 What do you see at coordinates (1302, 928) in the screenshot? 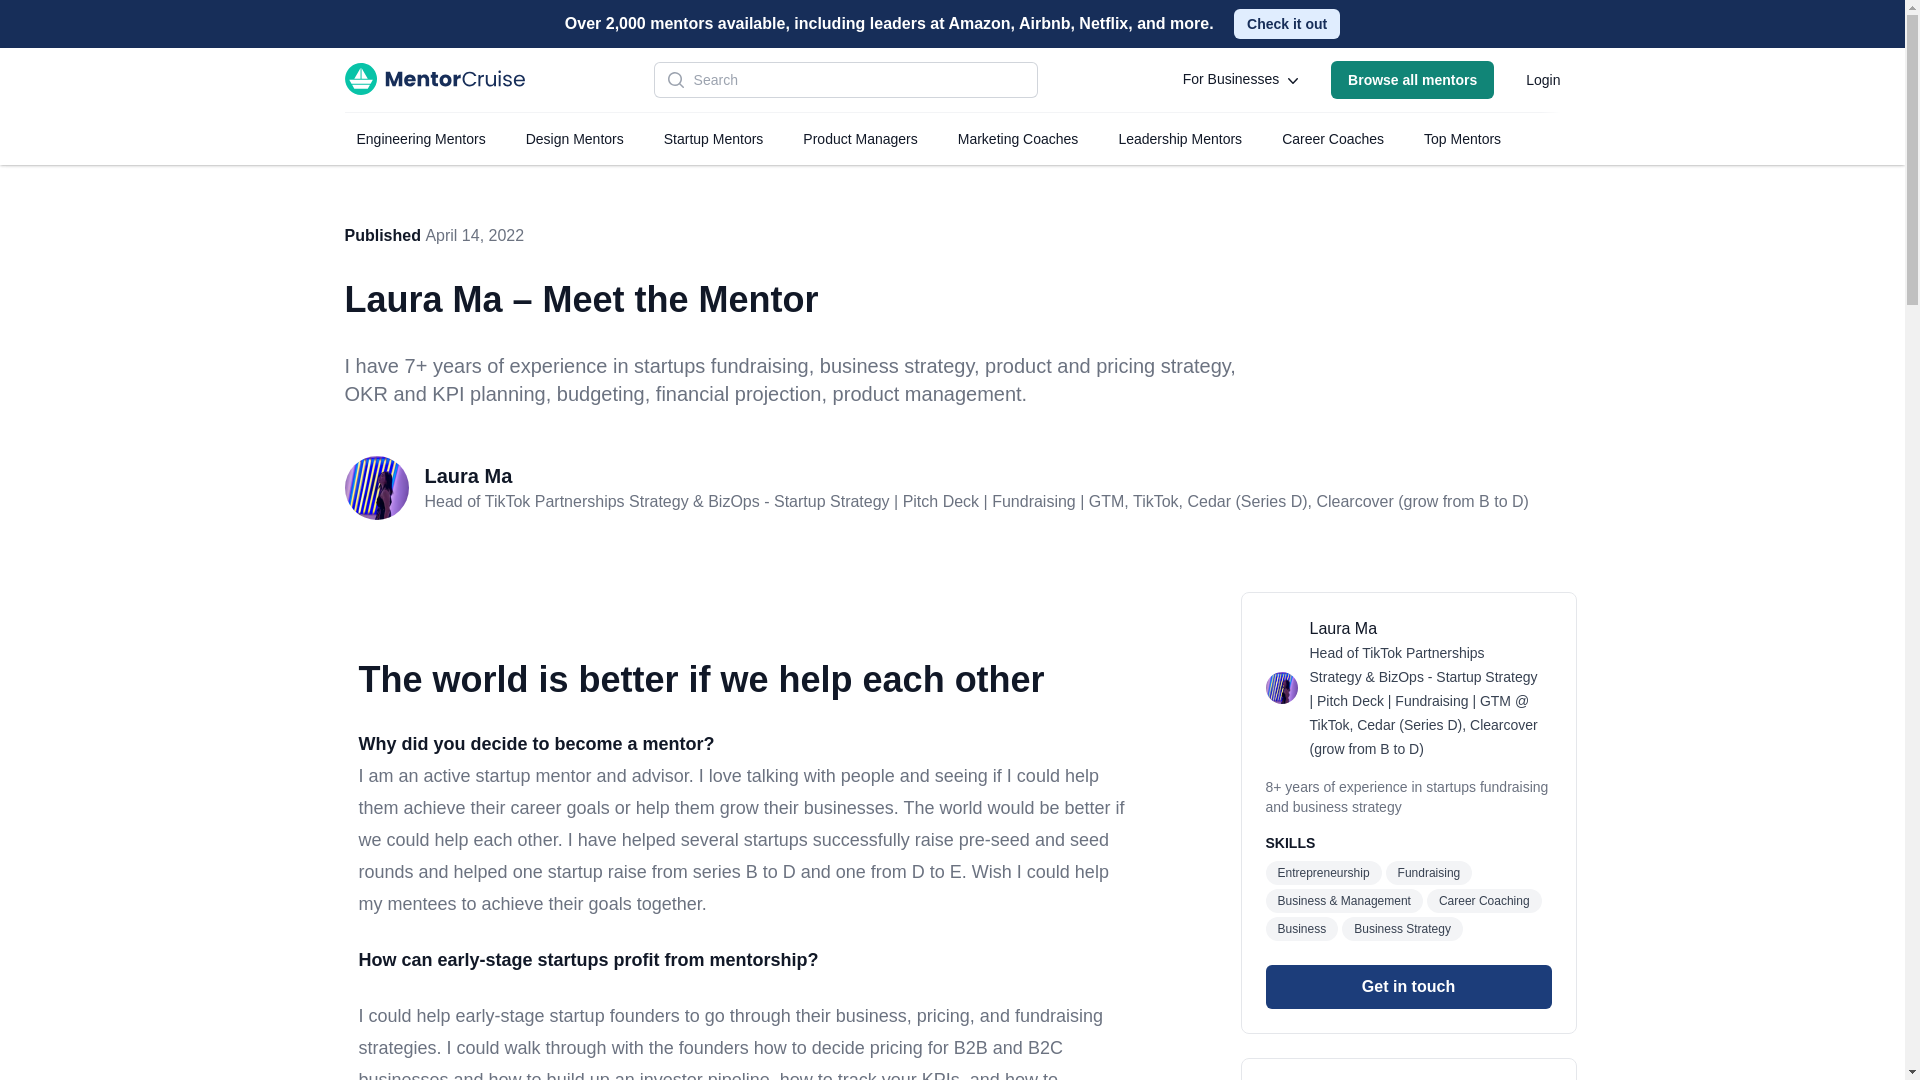
I see `Business` at bounding box center [1302, 928].